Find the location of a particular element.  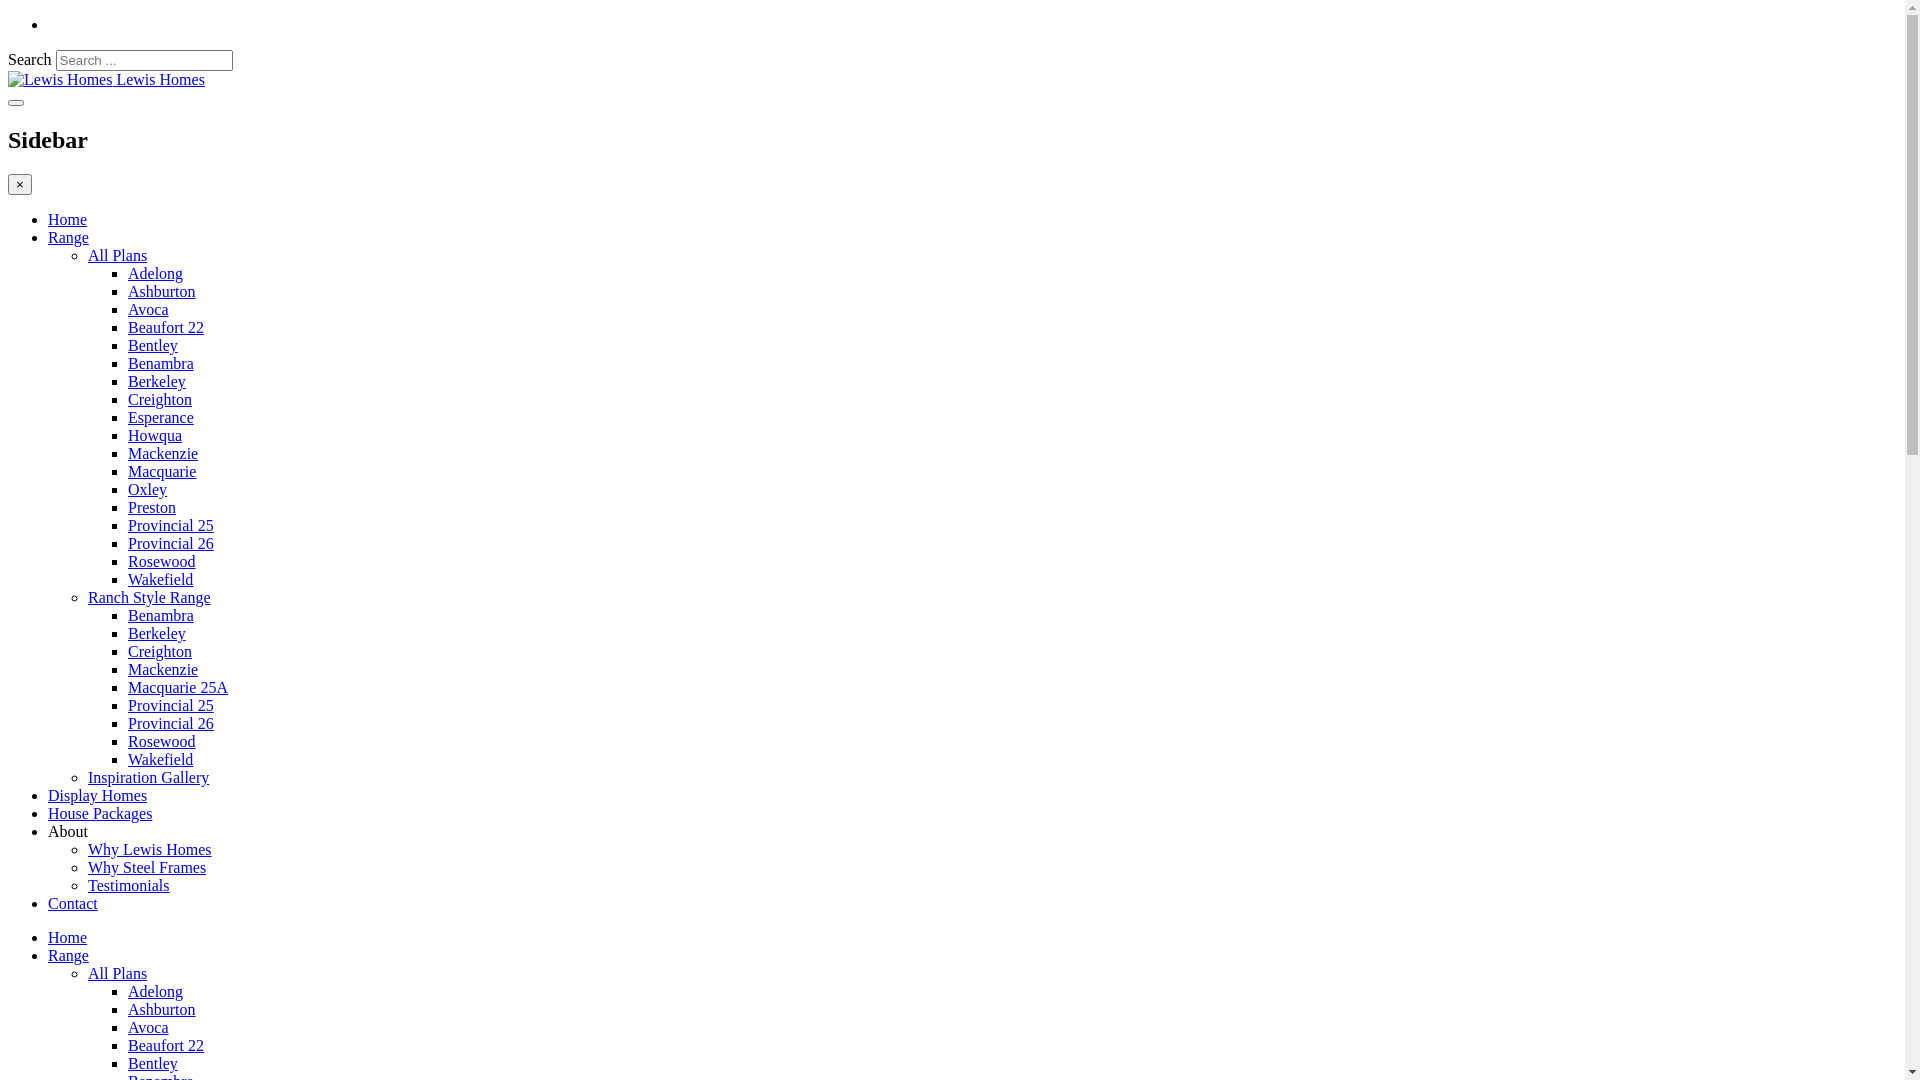

Adelong is located at coordinates (156, 274).